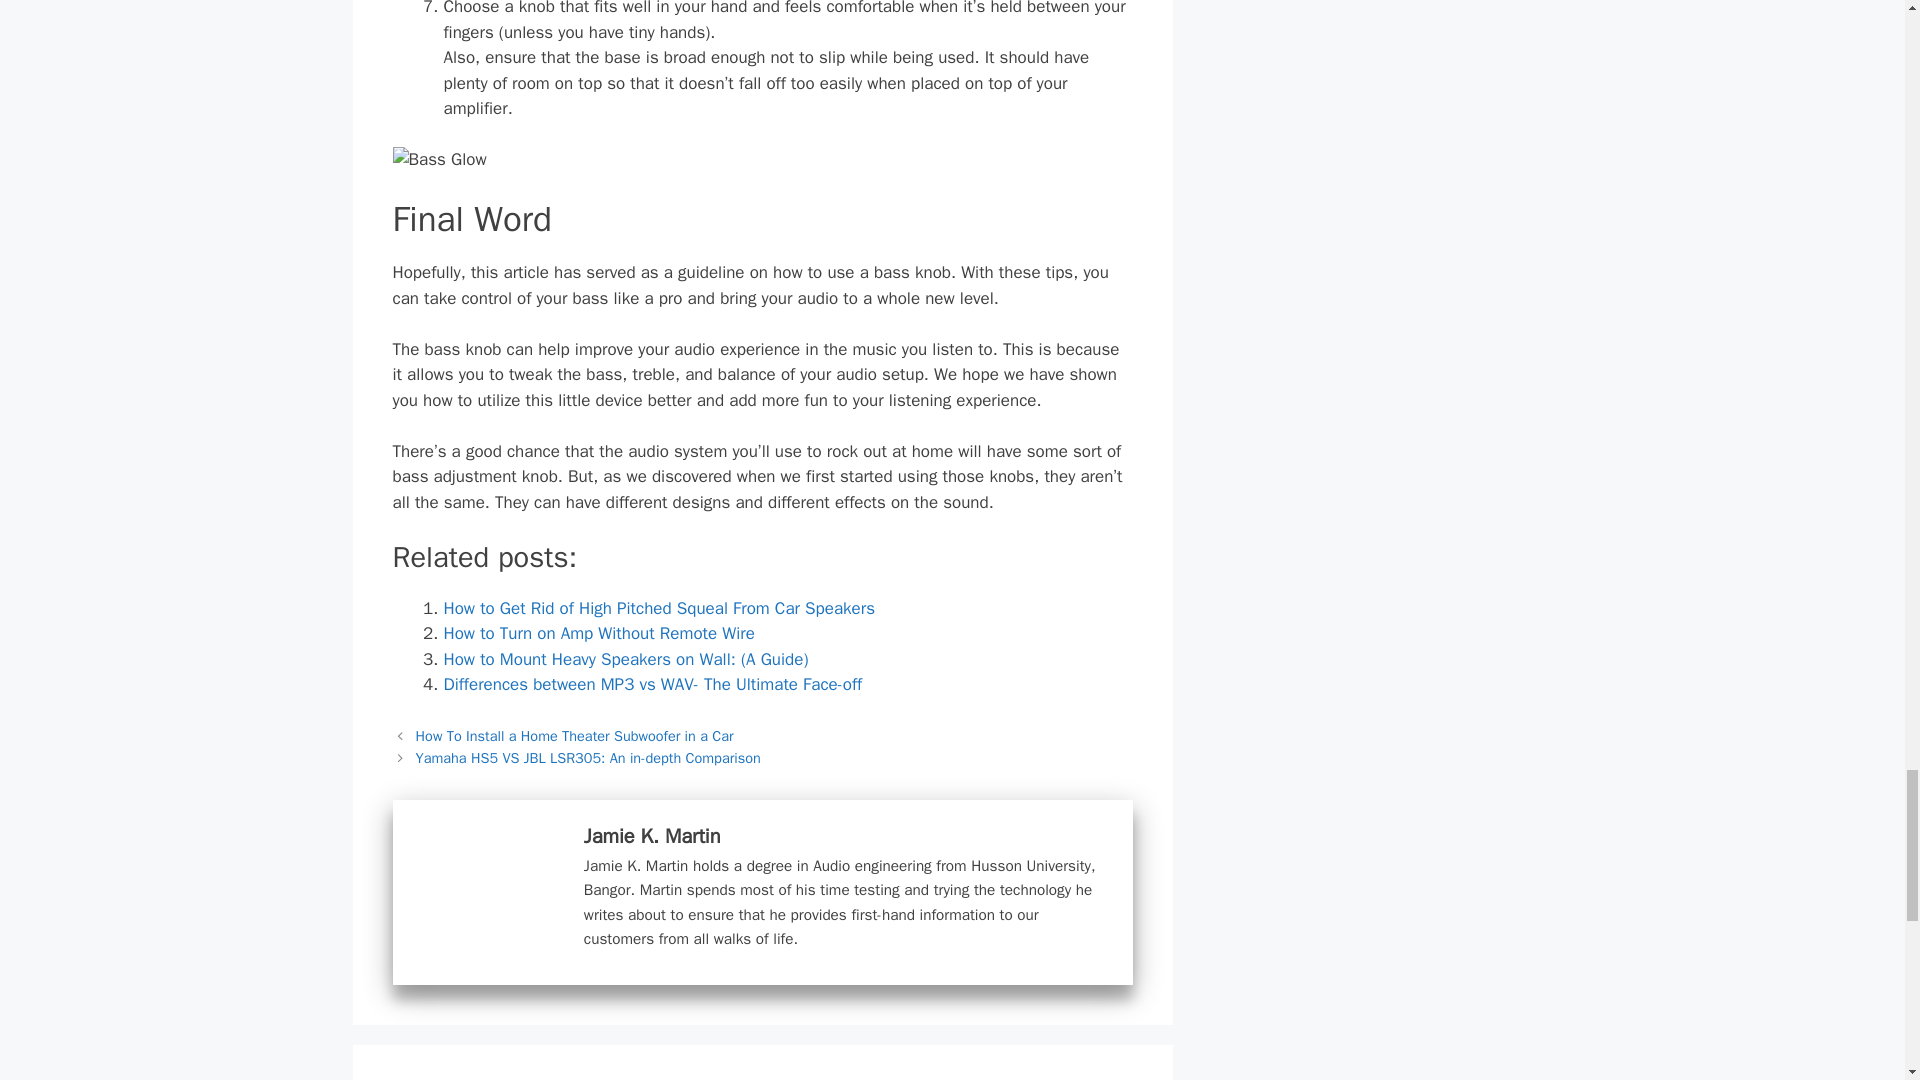 The height and width of the screenshot is (1080, 1920). I want to click on How To Install a Home Theater Subwoofer in a Car, so click(574, 736).